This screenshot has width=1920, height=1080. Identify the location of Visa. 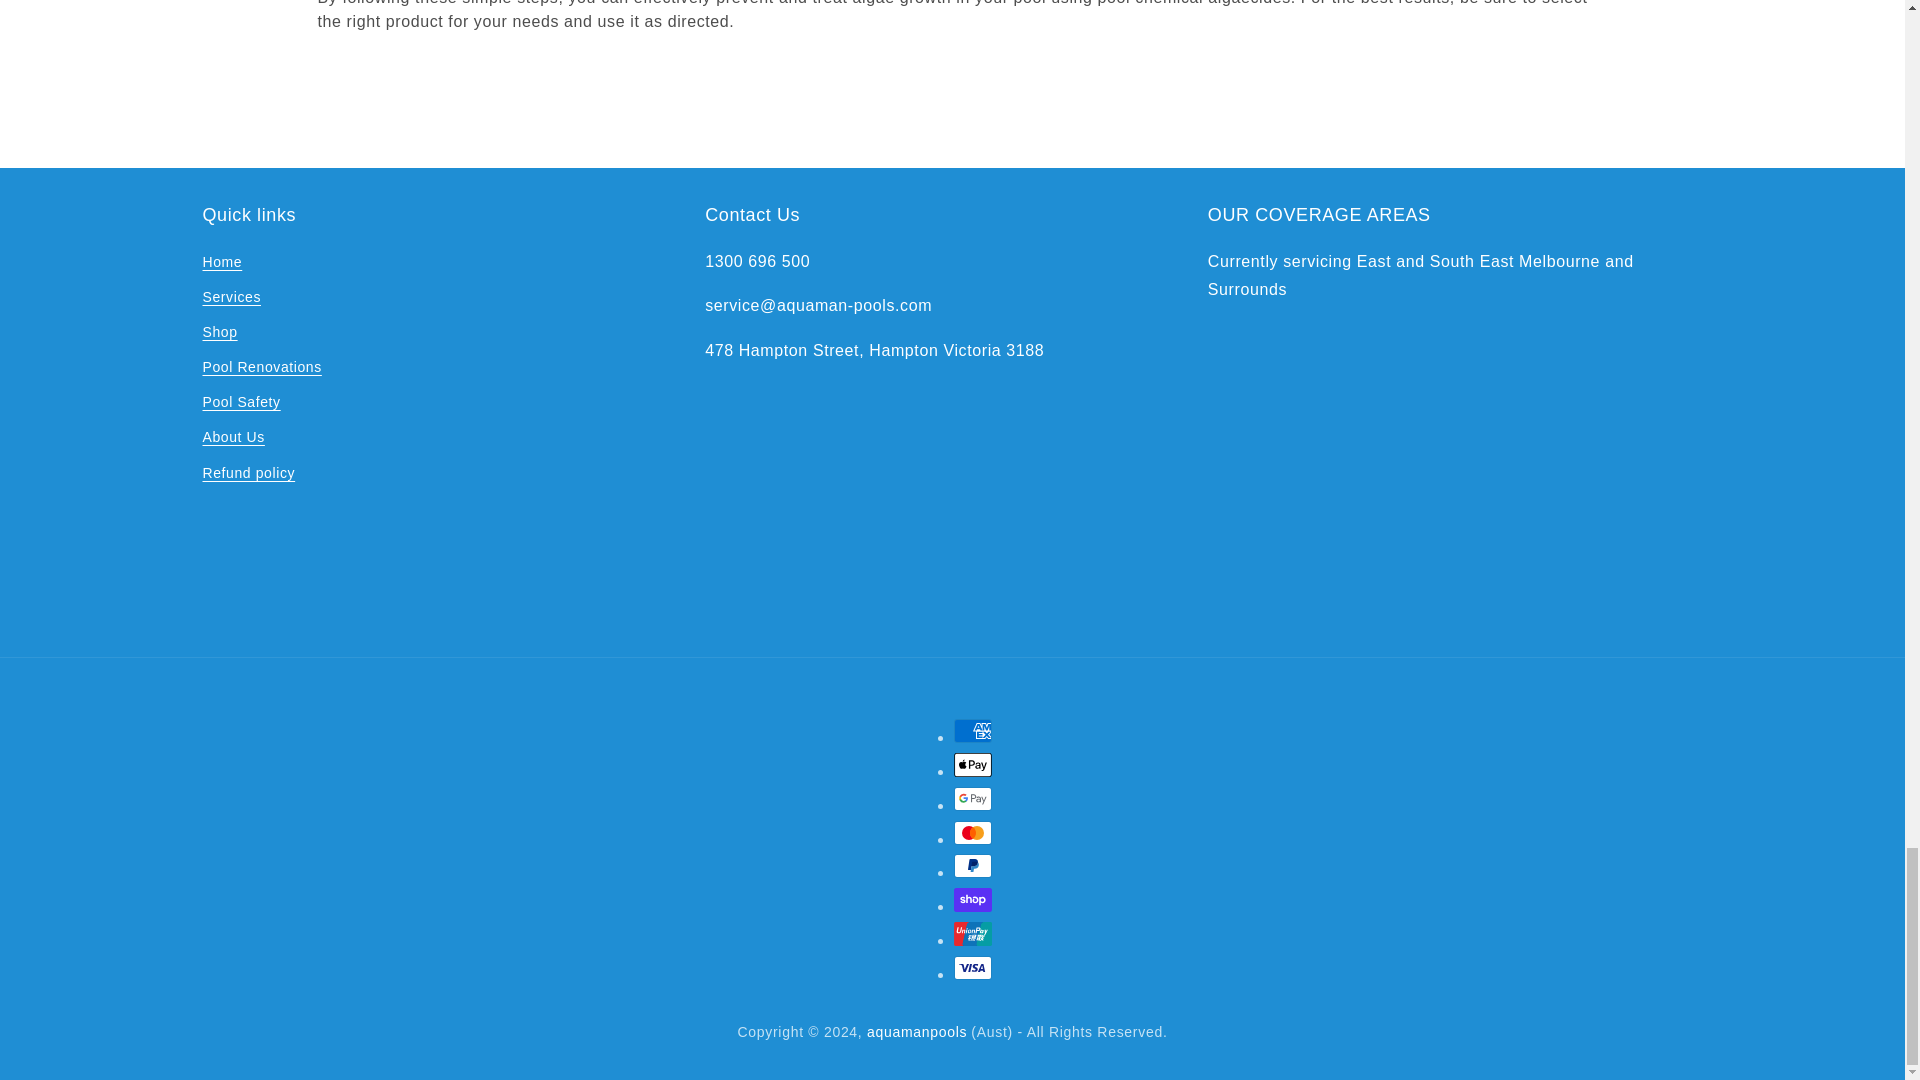
(973, 967).